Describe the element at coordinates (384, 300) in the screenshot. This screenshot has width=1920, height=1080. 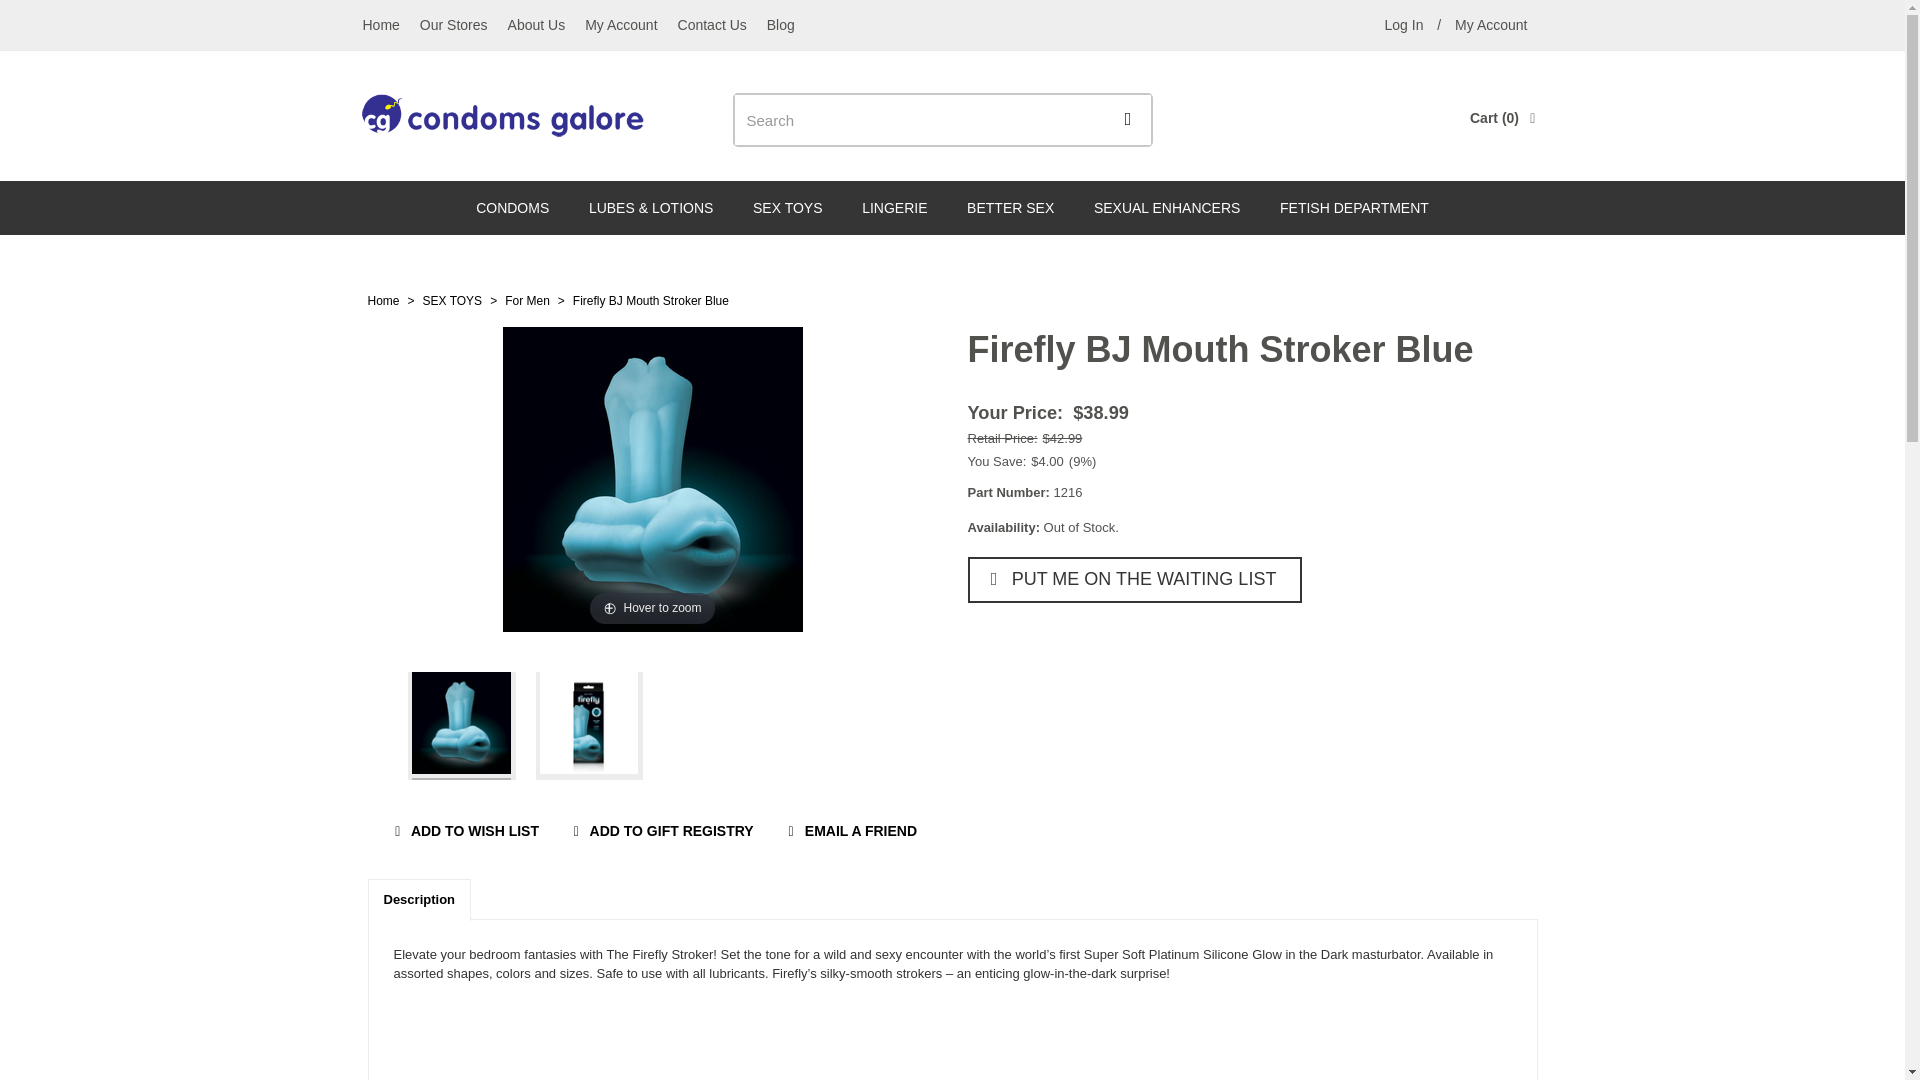
I see `Thumbnail` at that location.